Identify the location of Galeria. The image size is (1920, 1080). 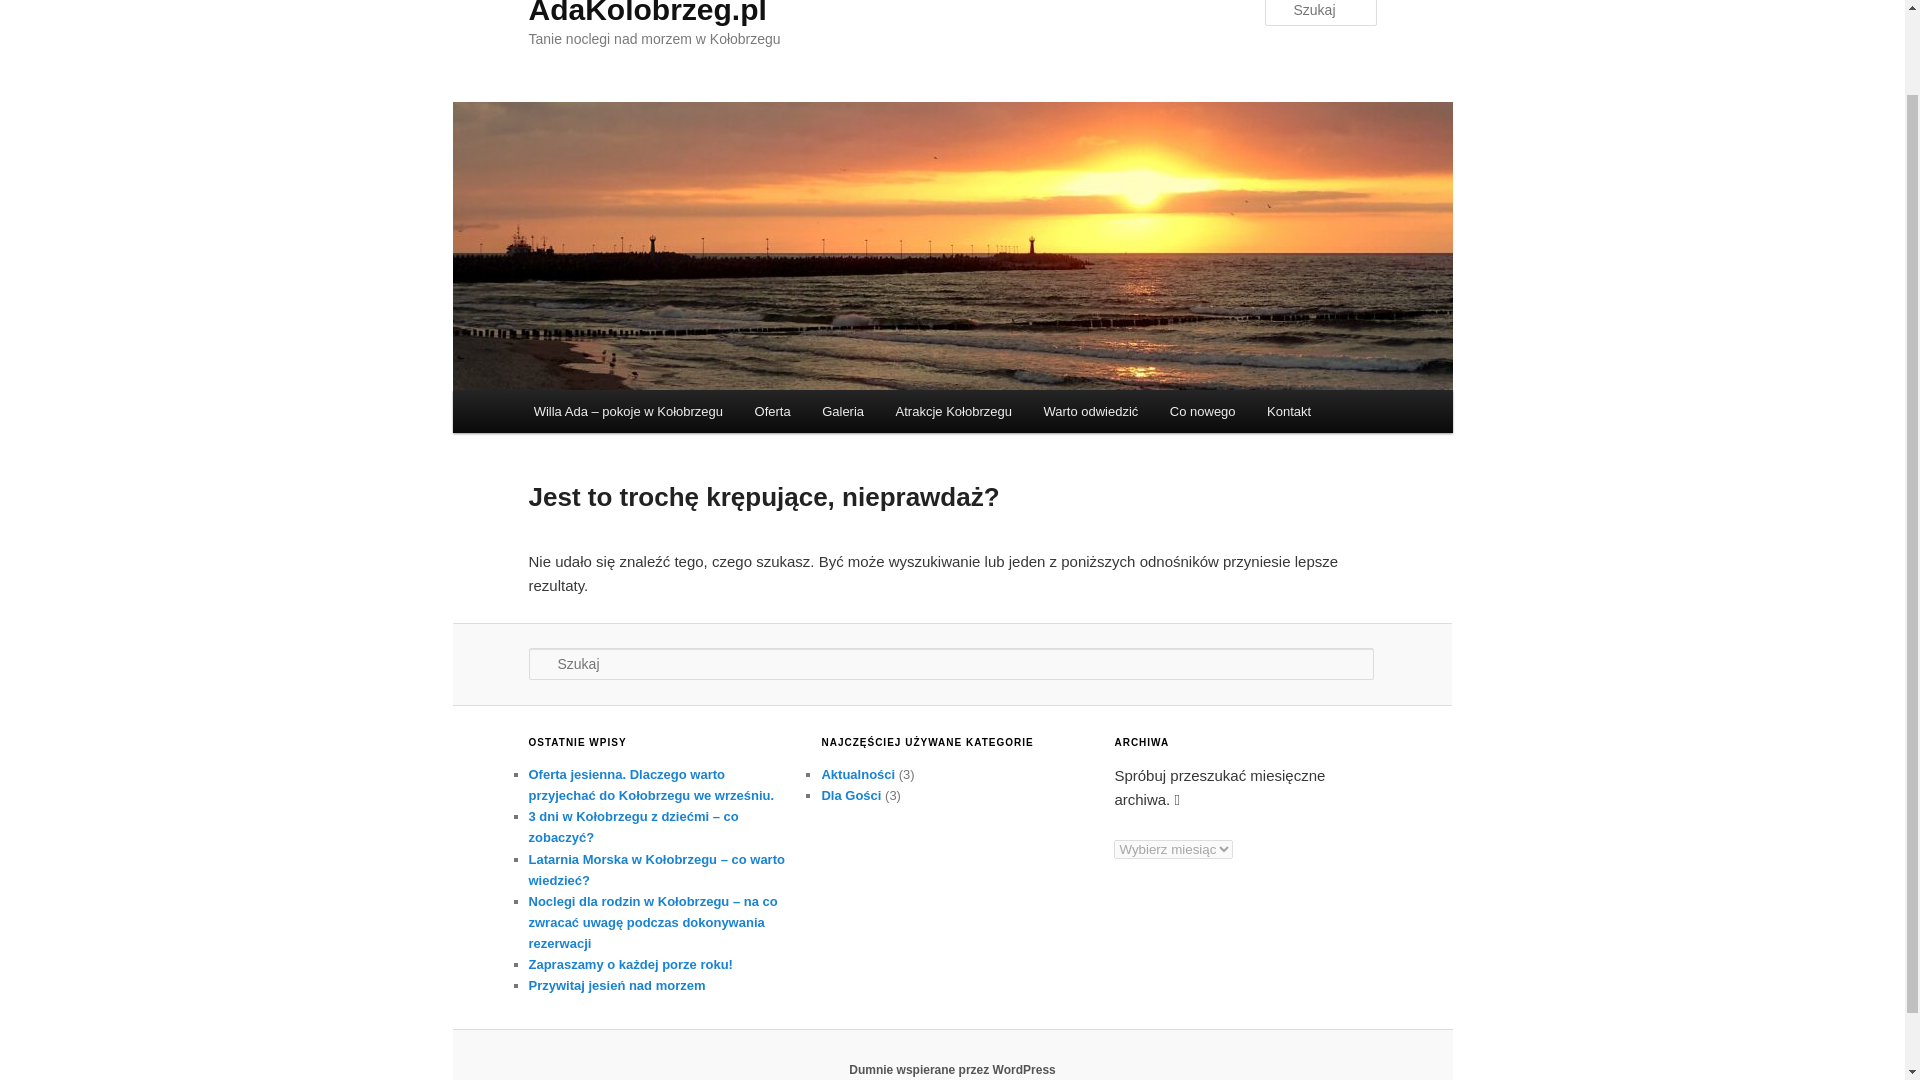
(842, 411).